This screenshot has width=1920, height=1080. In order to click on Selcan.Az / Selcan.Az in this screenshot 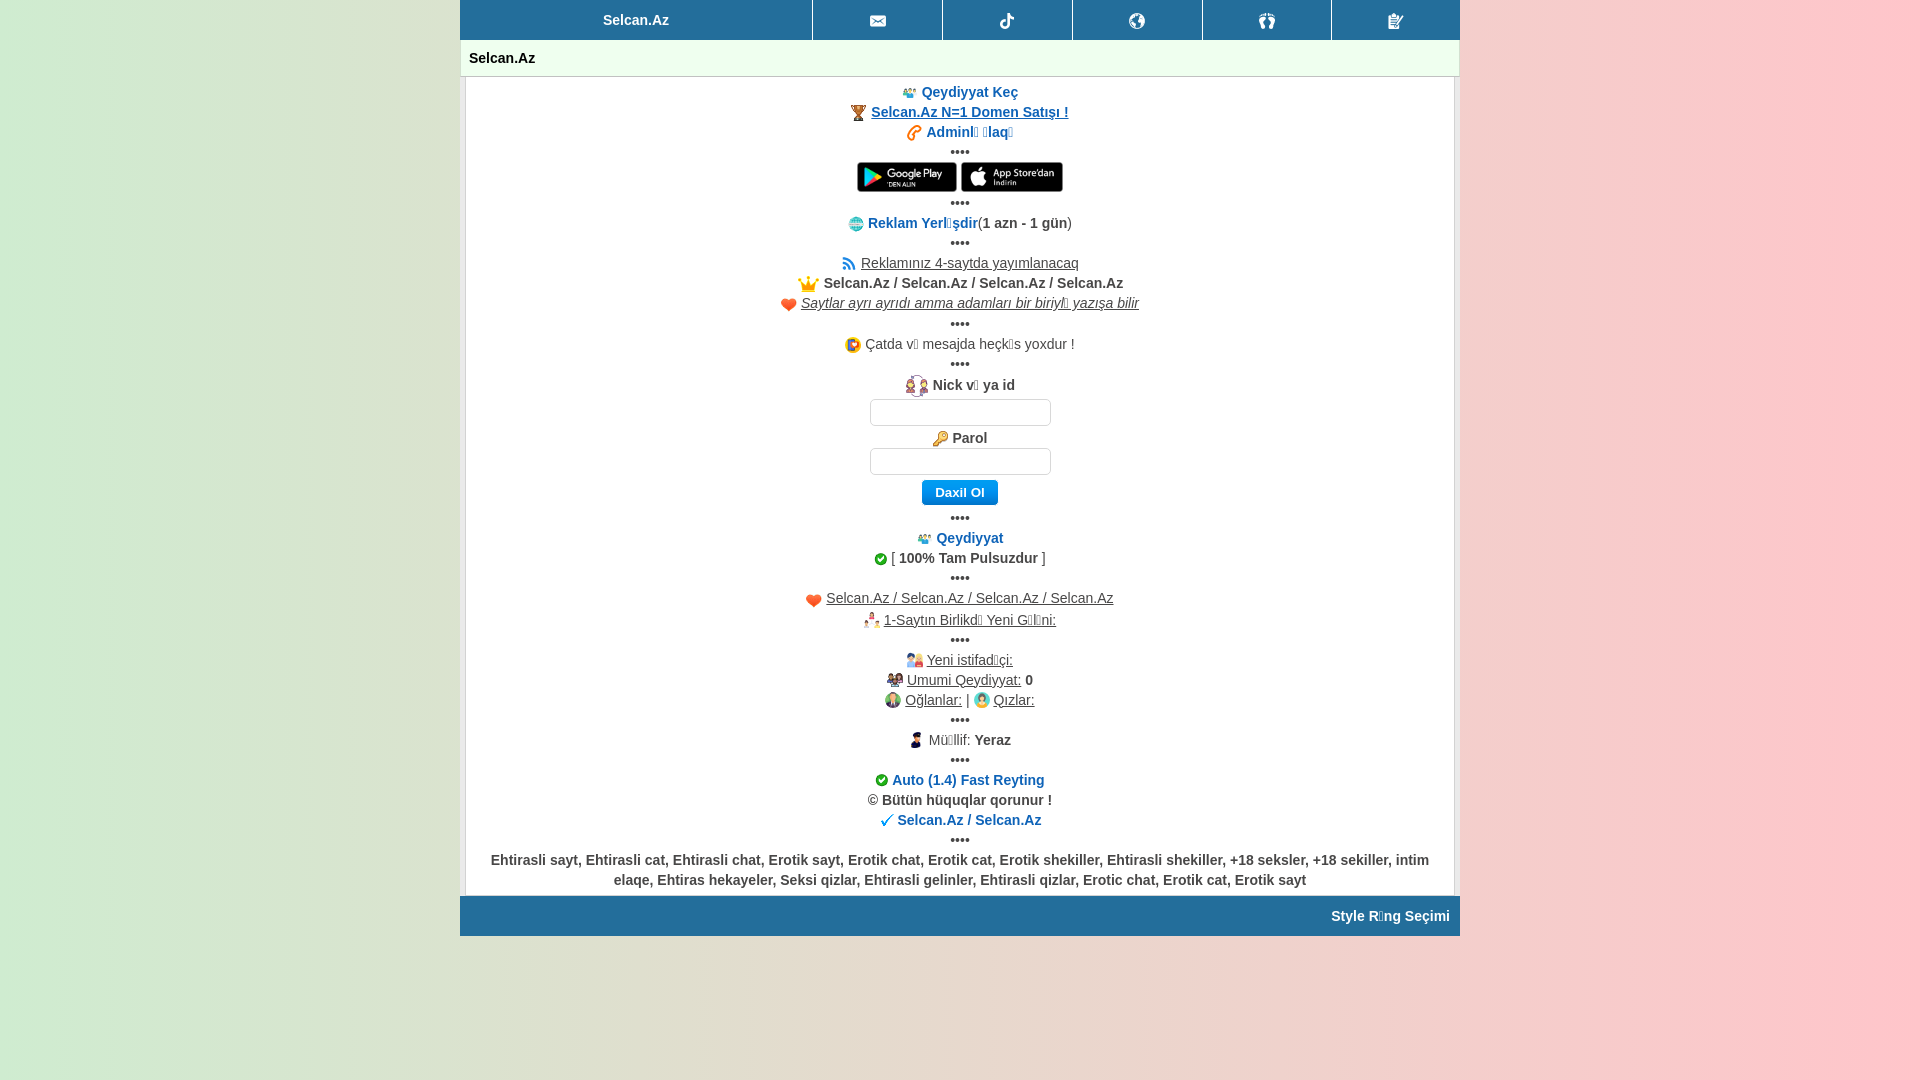, I will do `click(969, 820)`.